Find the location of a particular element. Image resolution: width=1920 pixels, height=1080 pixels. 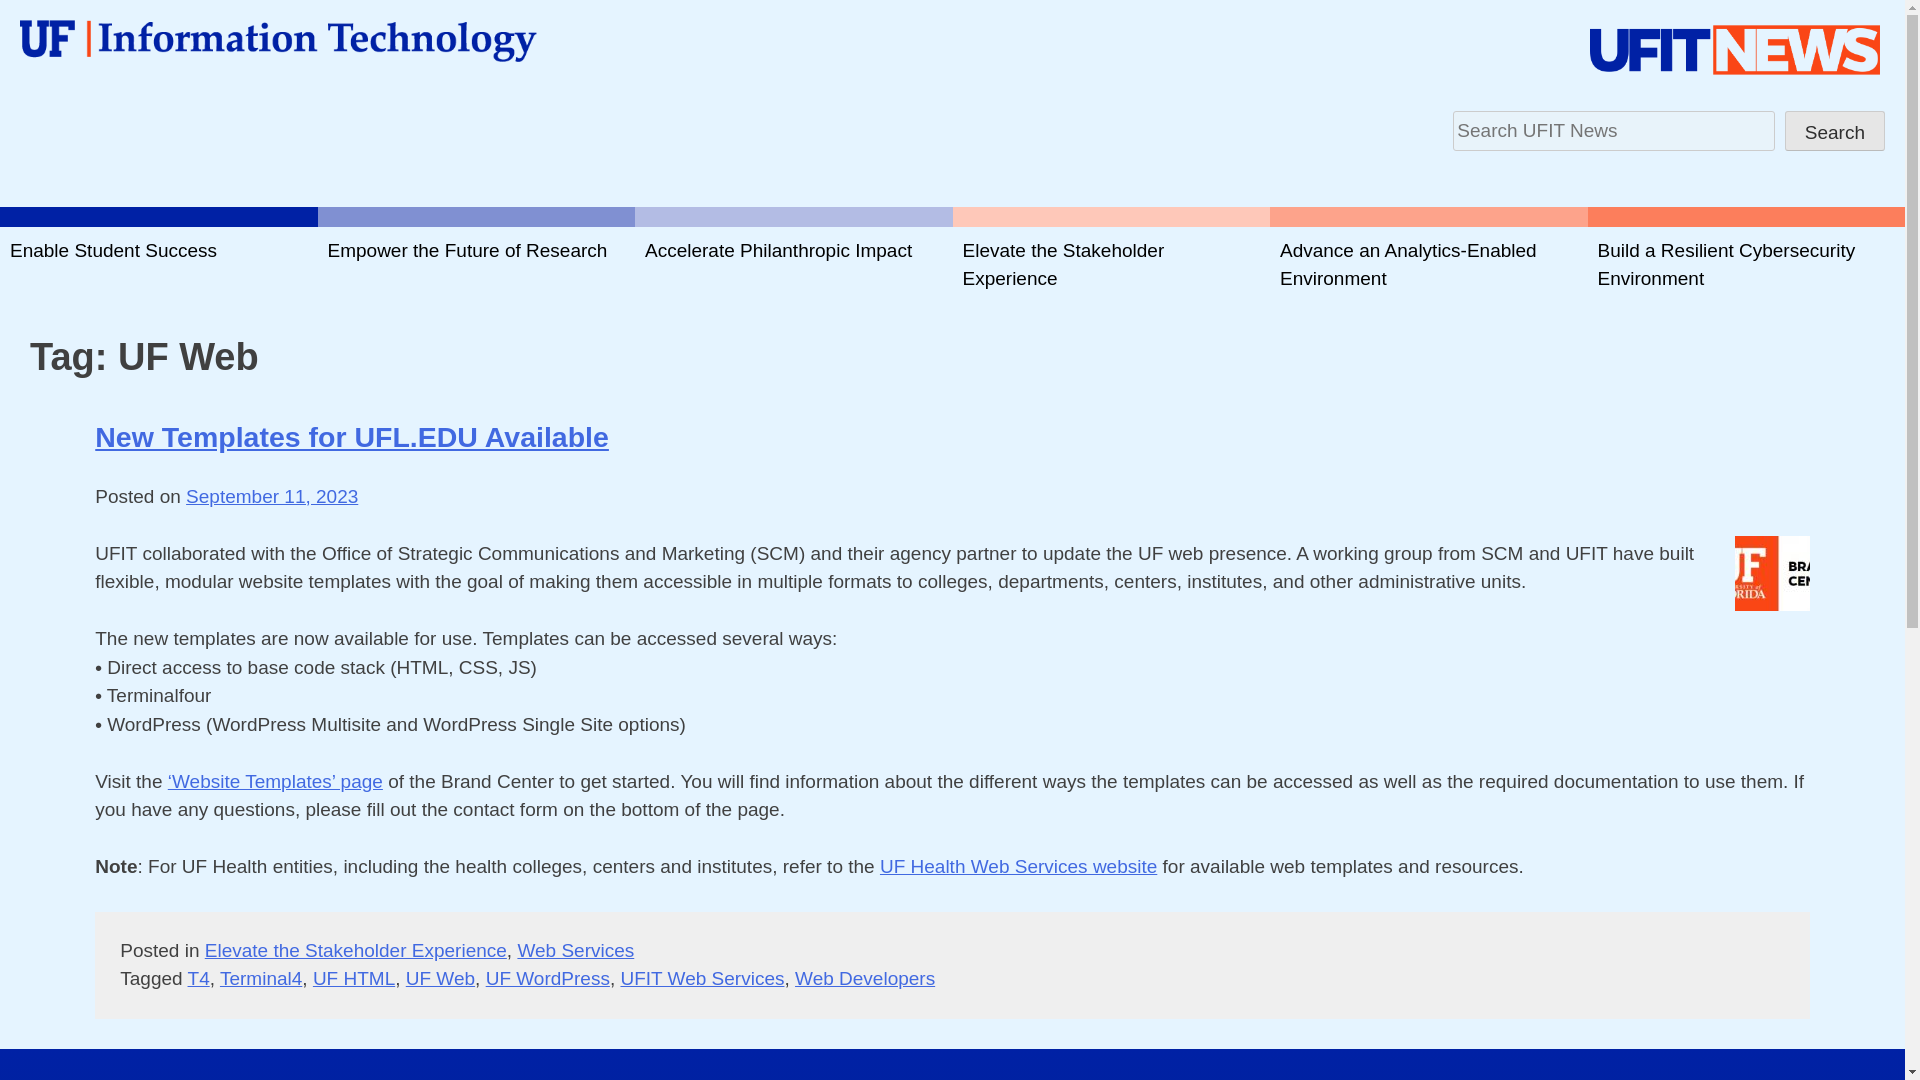

UF HTML is located at coordinates (354, 978).